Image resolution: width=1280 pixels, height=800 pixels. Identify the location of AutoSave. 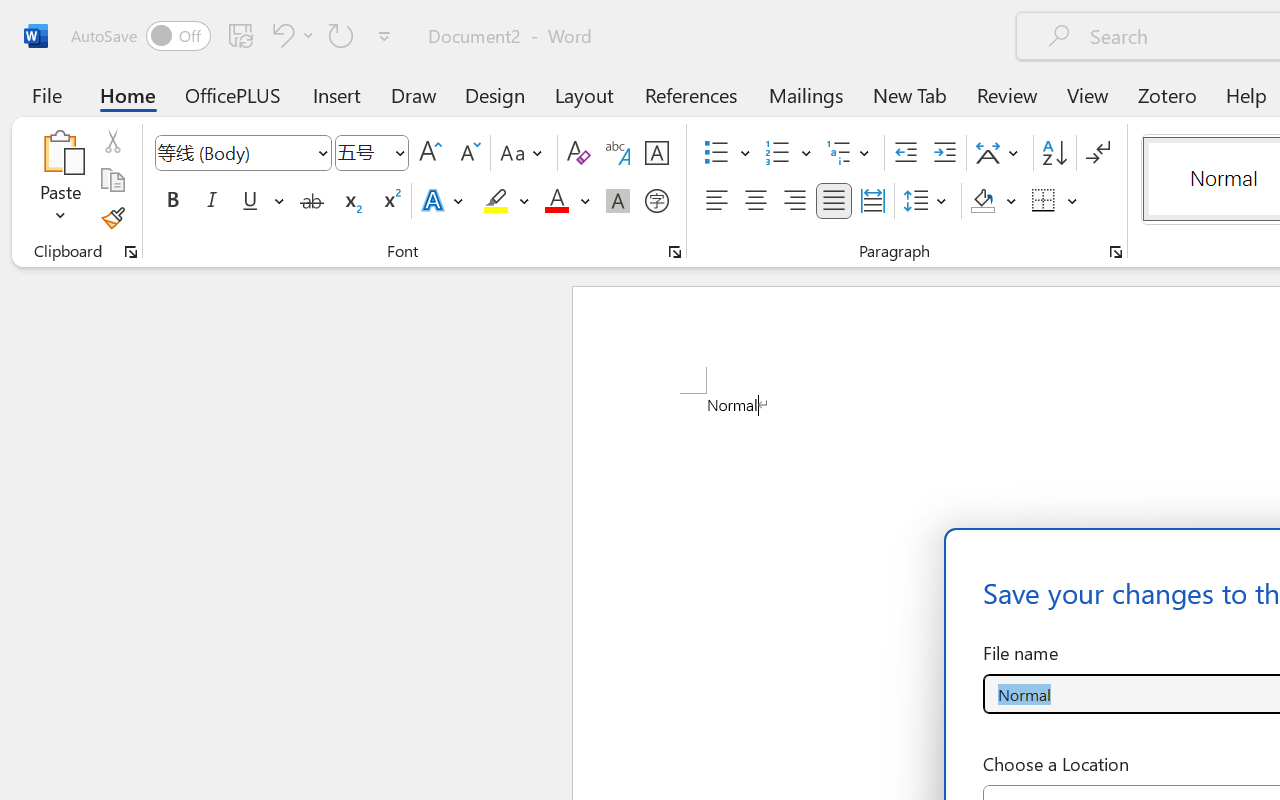
(140, 36).